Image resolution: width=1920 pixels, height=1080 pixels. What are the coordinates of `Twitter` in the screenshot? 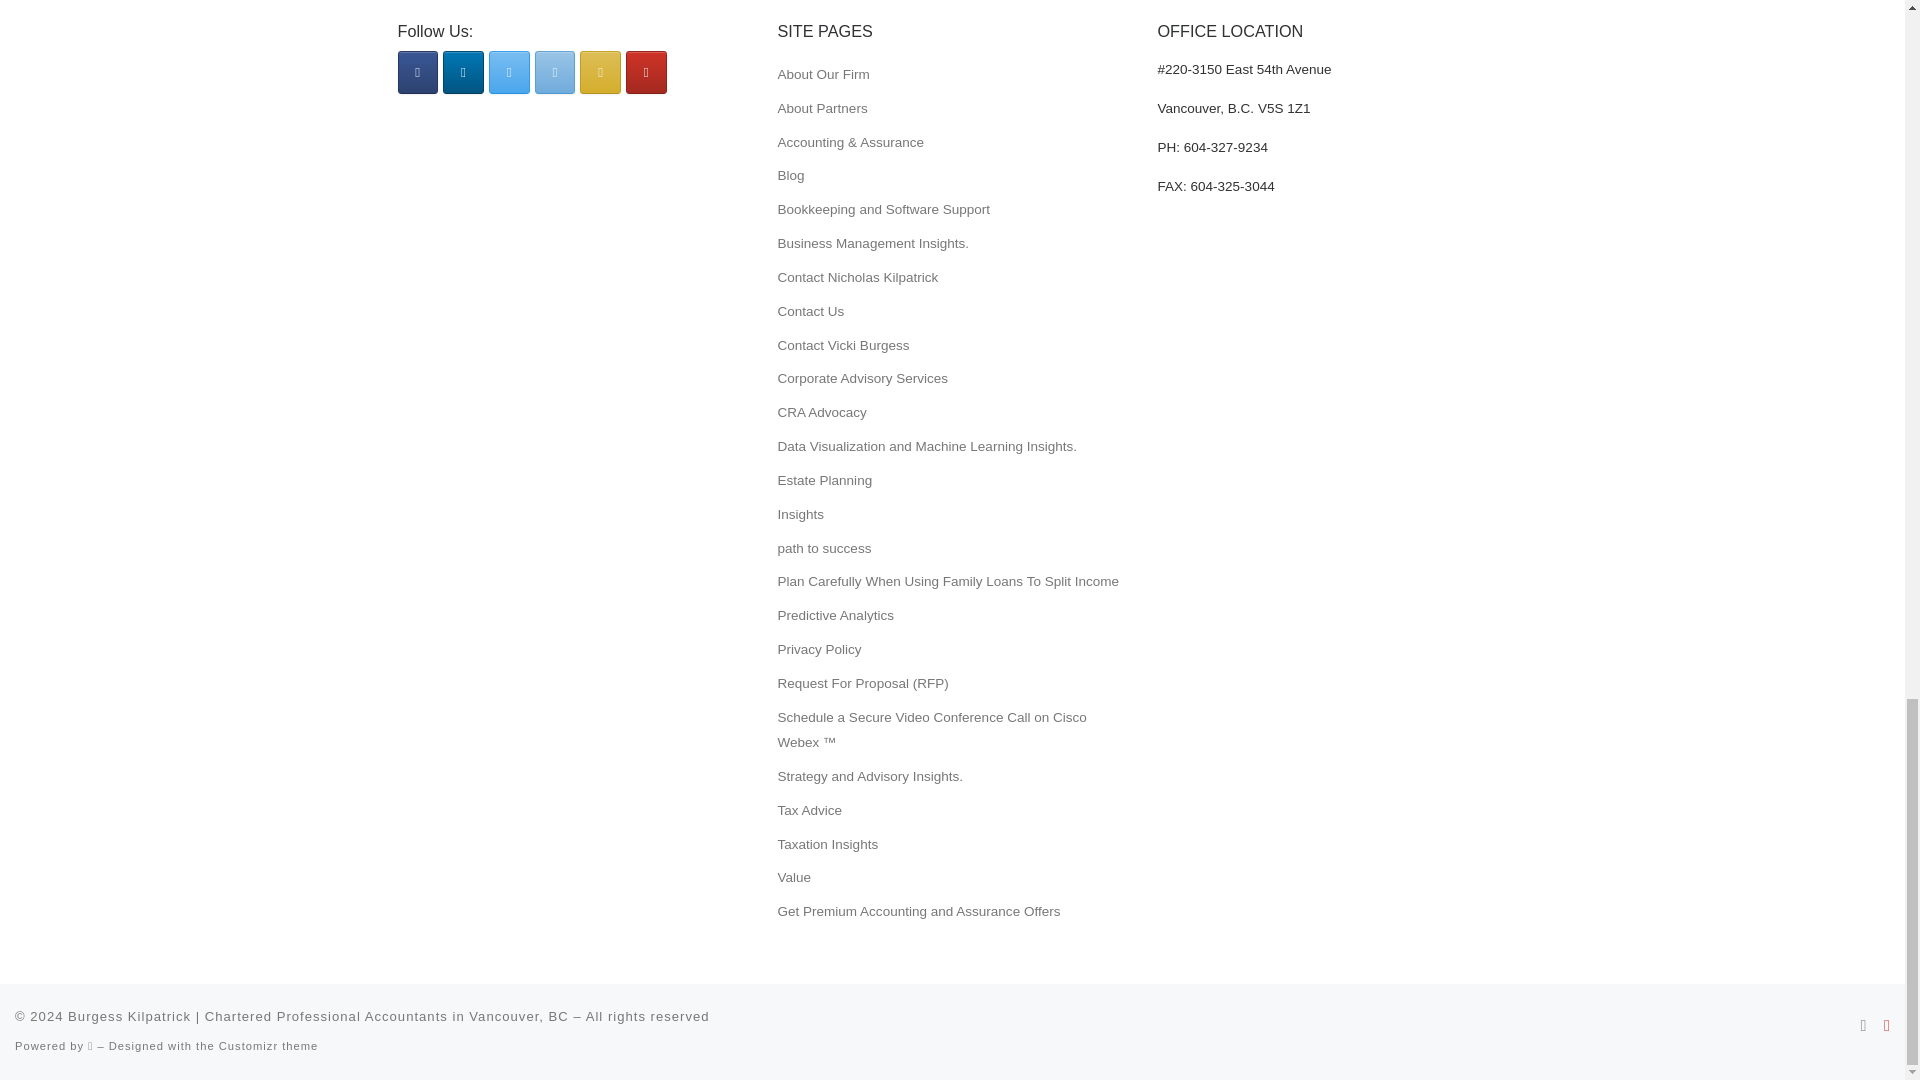 It's located at (509, 72).